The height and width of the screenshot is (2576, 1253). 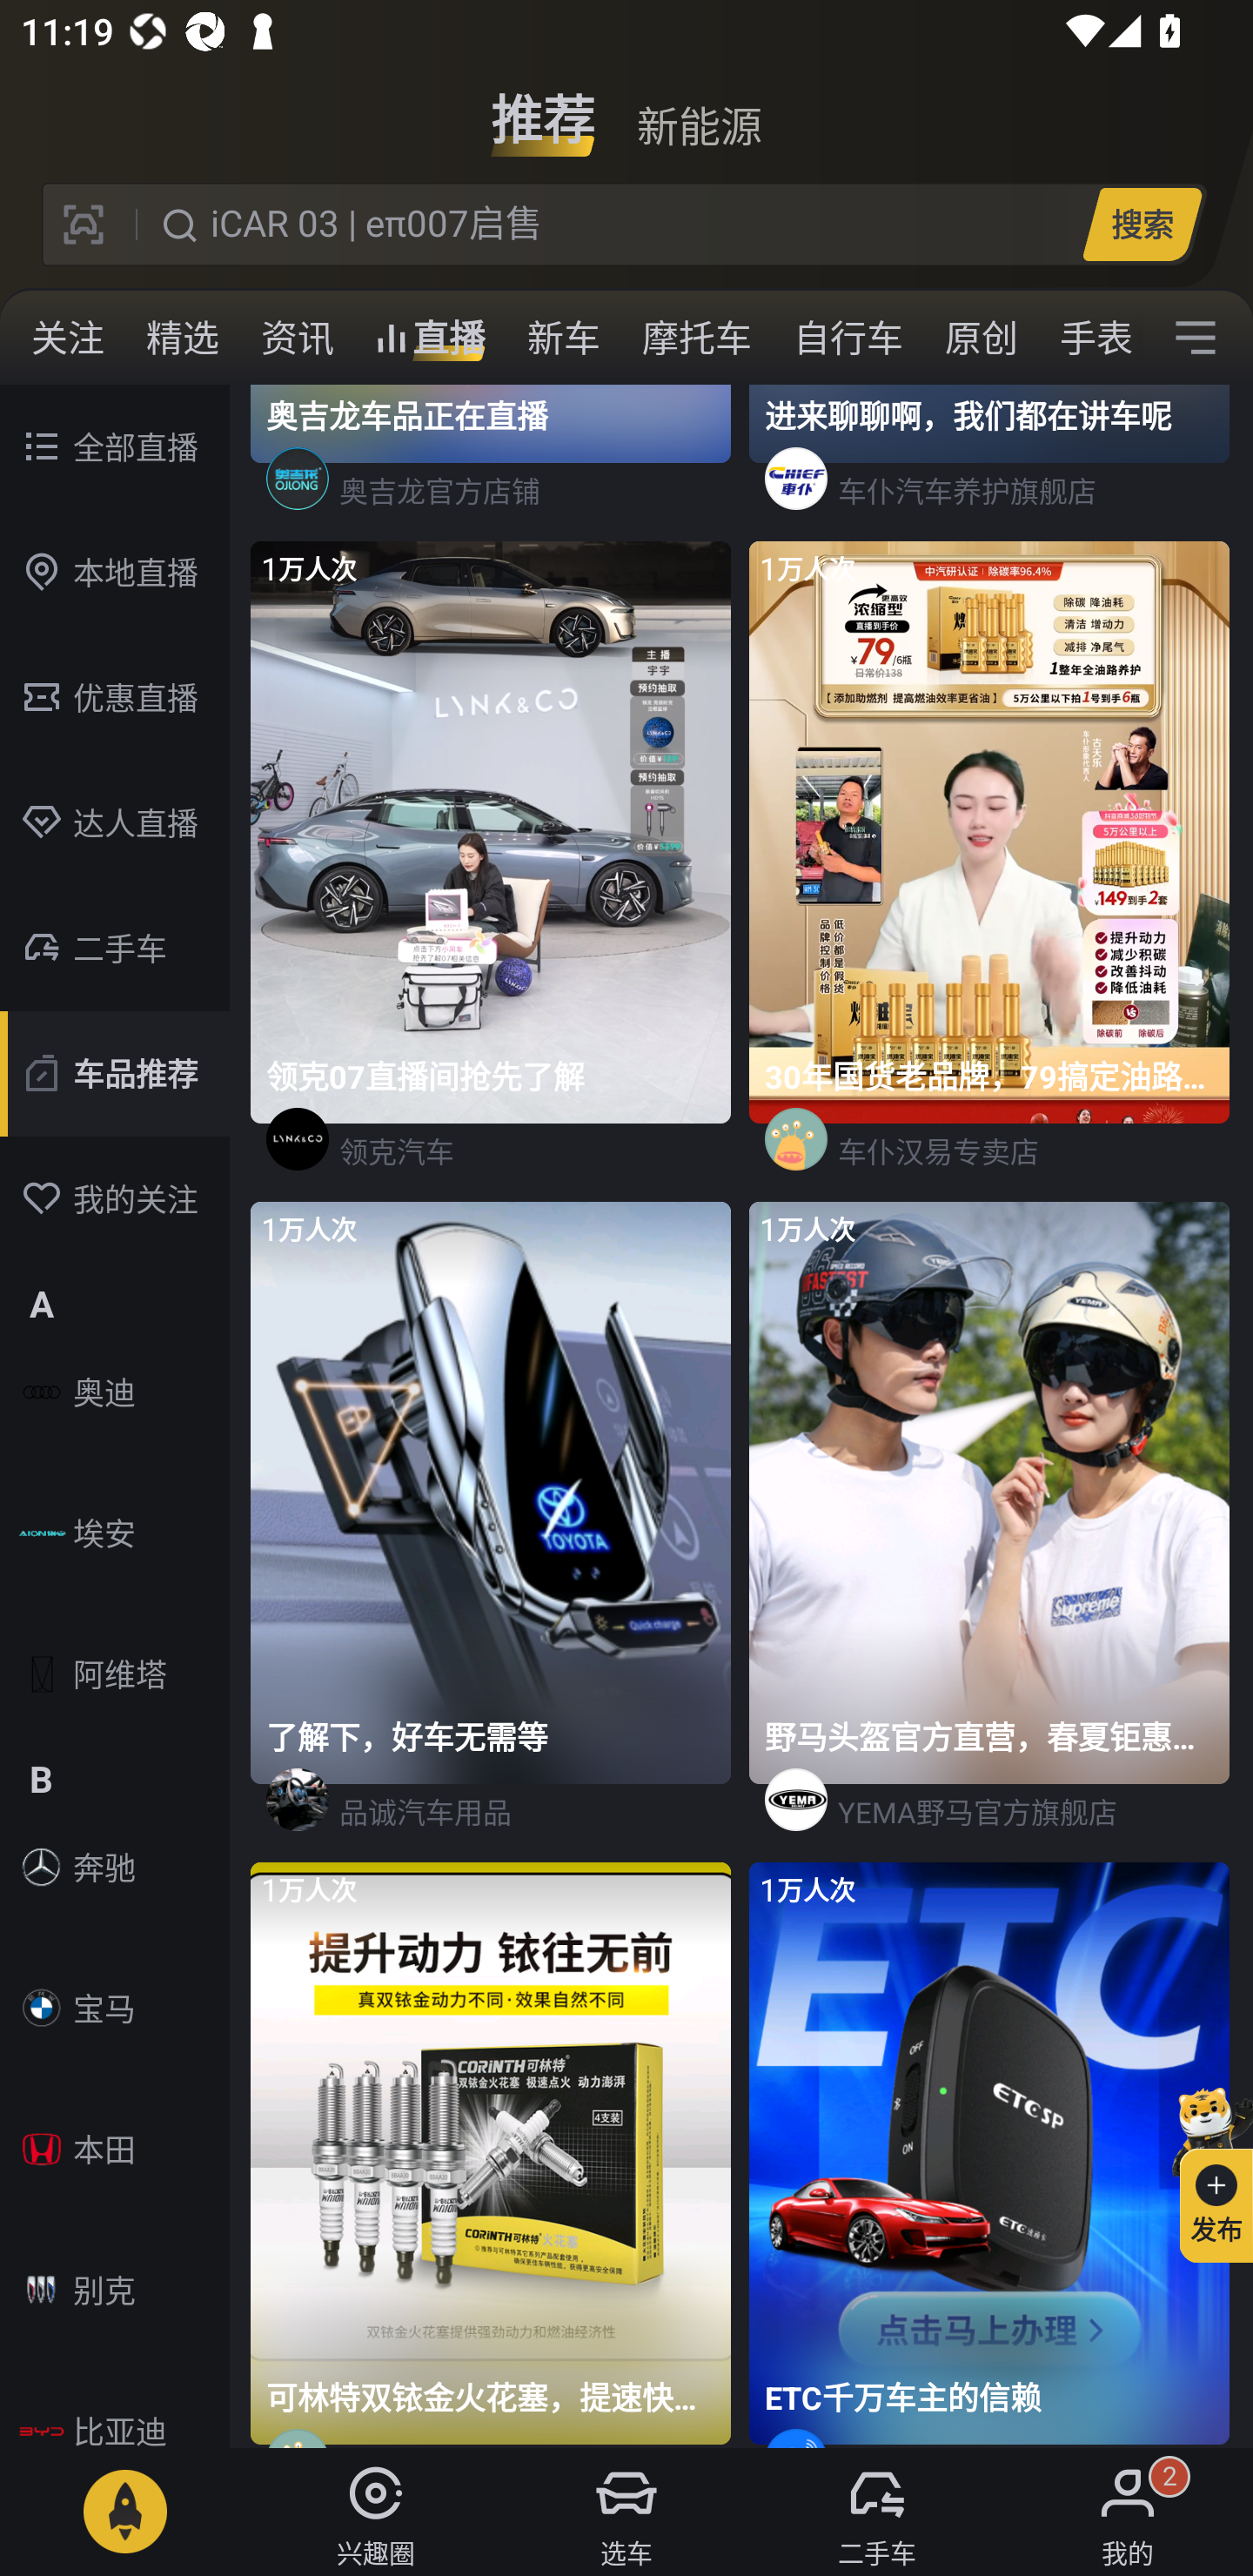 What do you see at coordinates (115, 949) in the screenshot?
I see `二手车` at bounding box center [115, 949].